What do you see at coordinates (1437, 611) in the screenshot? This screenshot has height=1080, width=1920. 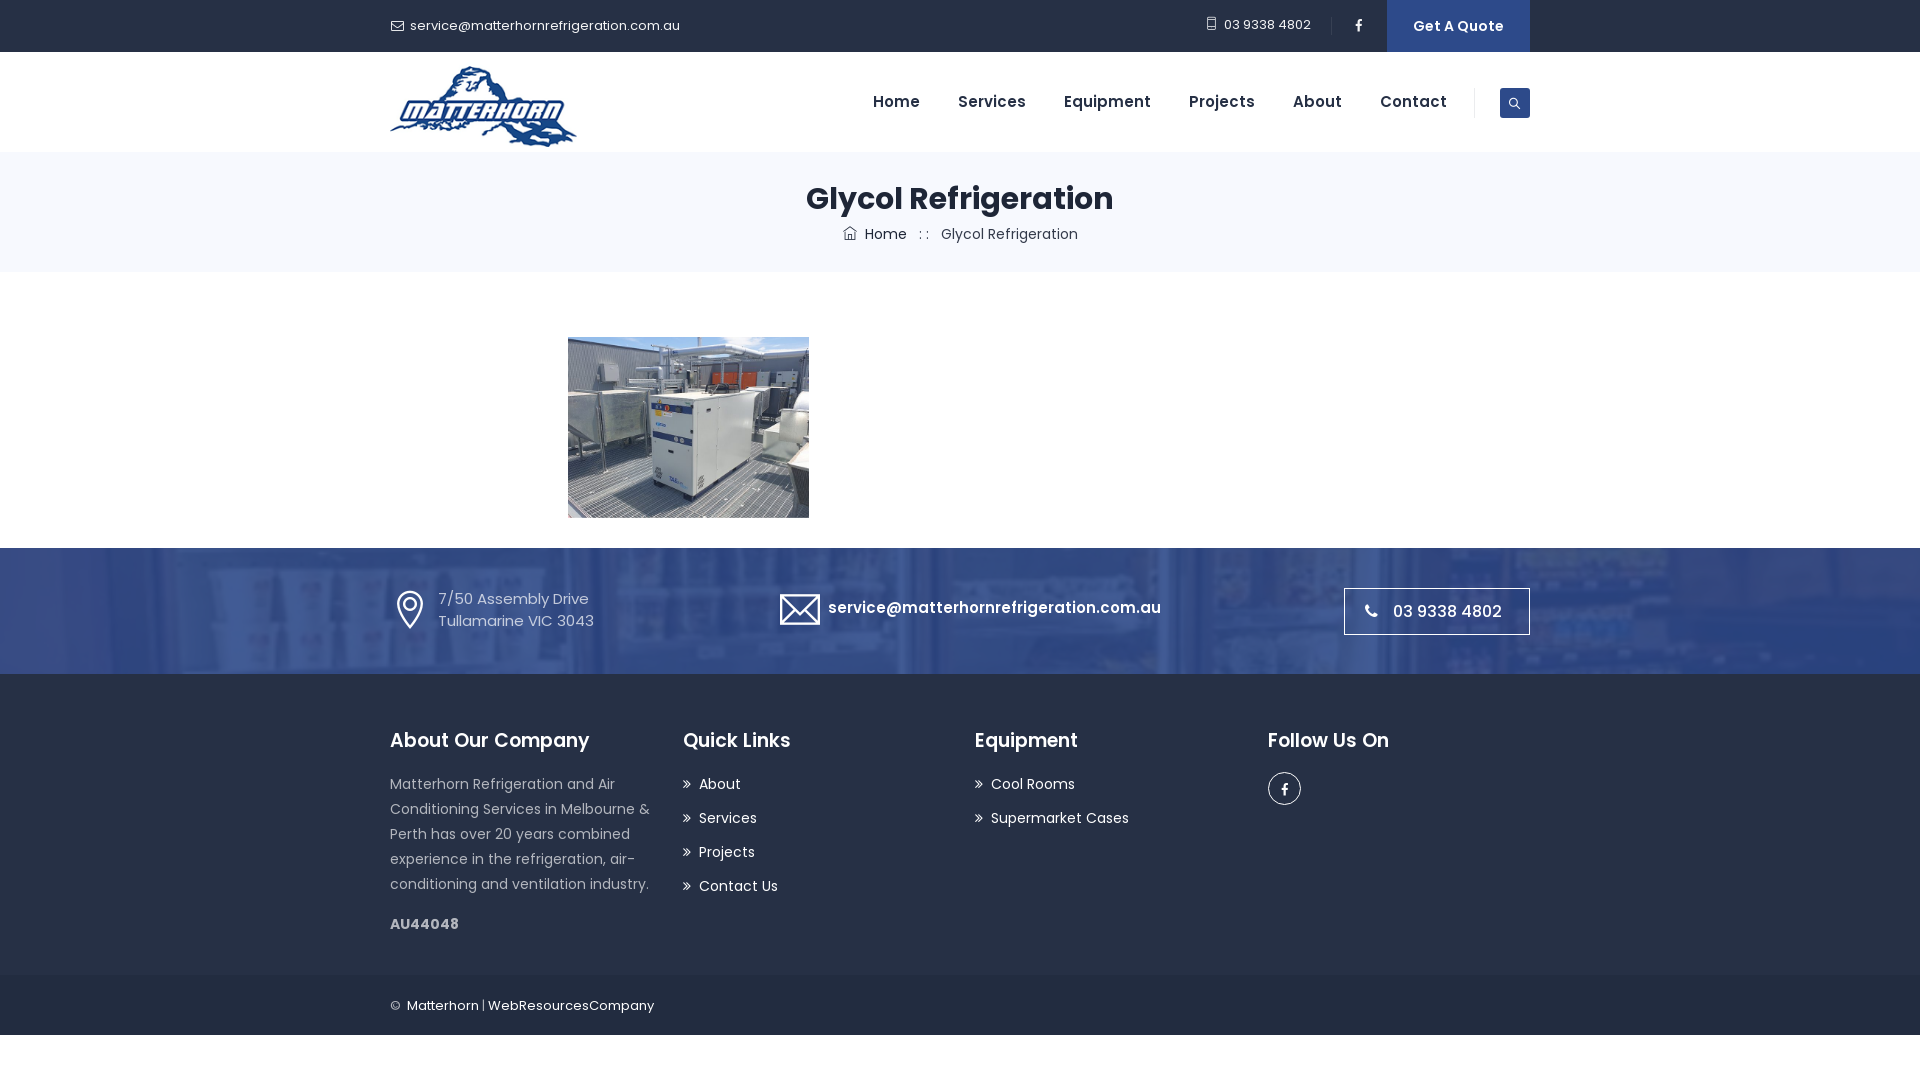 I see `03 9338 4802` at bounding box center [1437, 611].